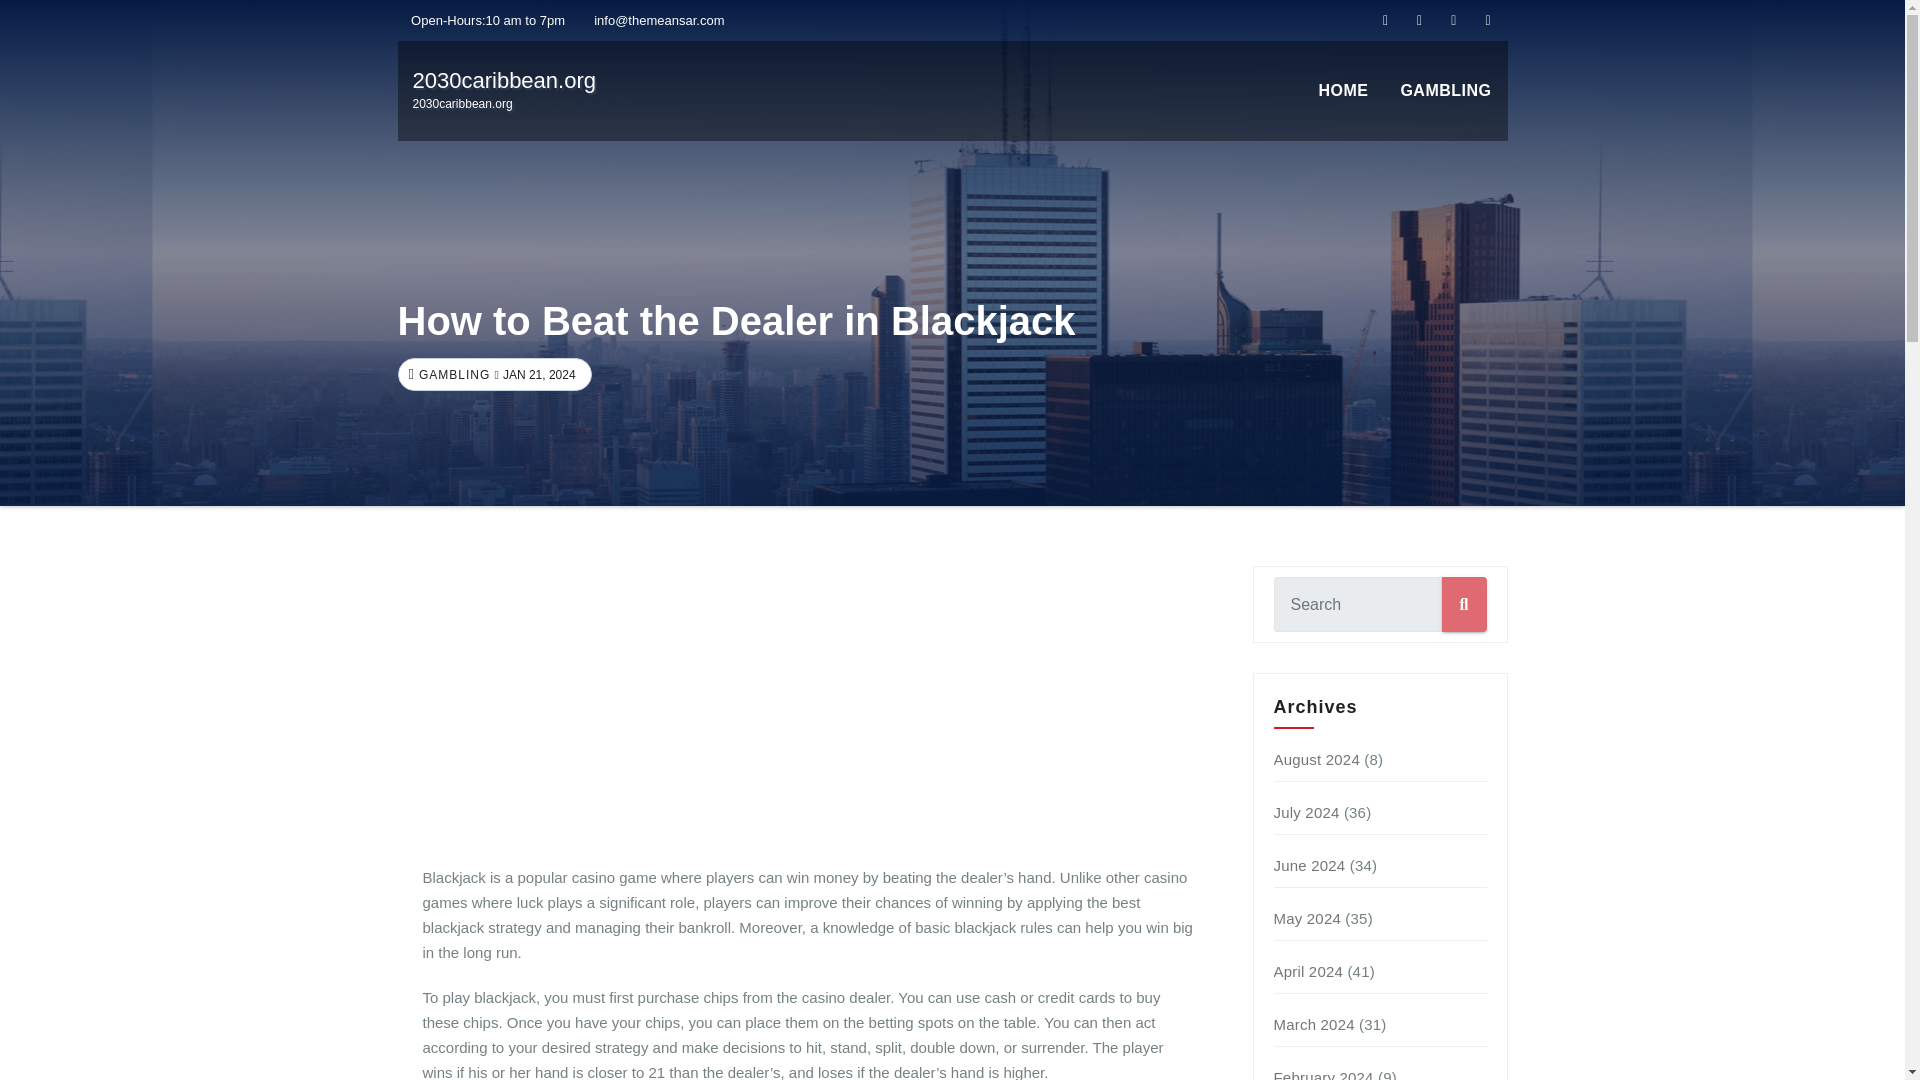 The image size is (1920, 1080). I want to click on August 2024, so click(1316, 758).